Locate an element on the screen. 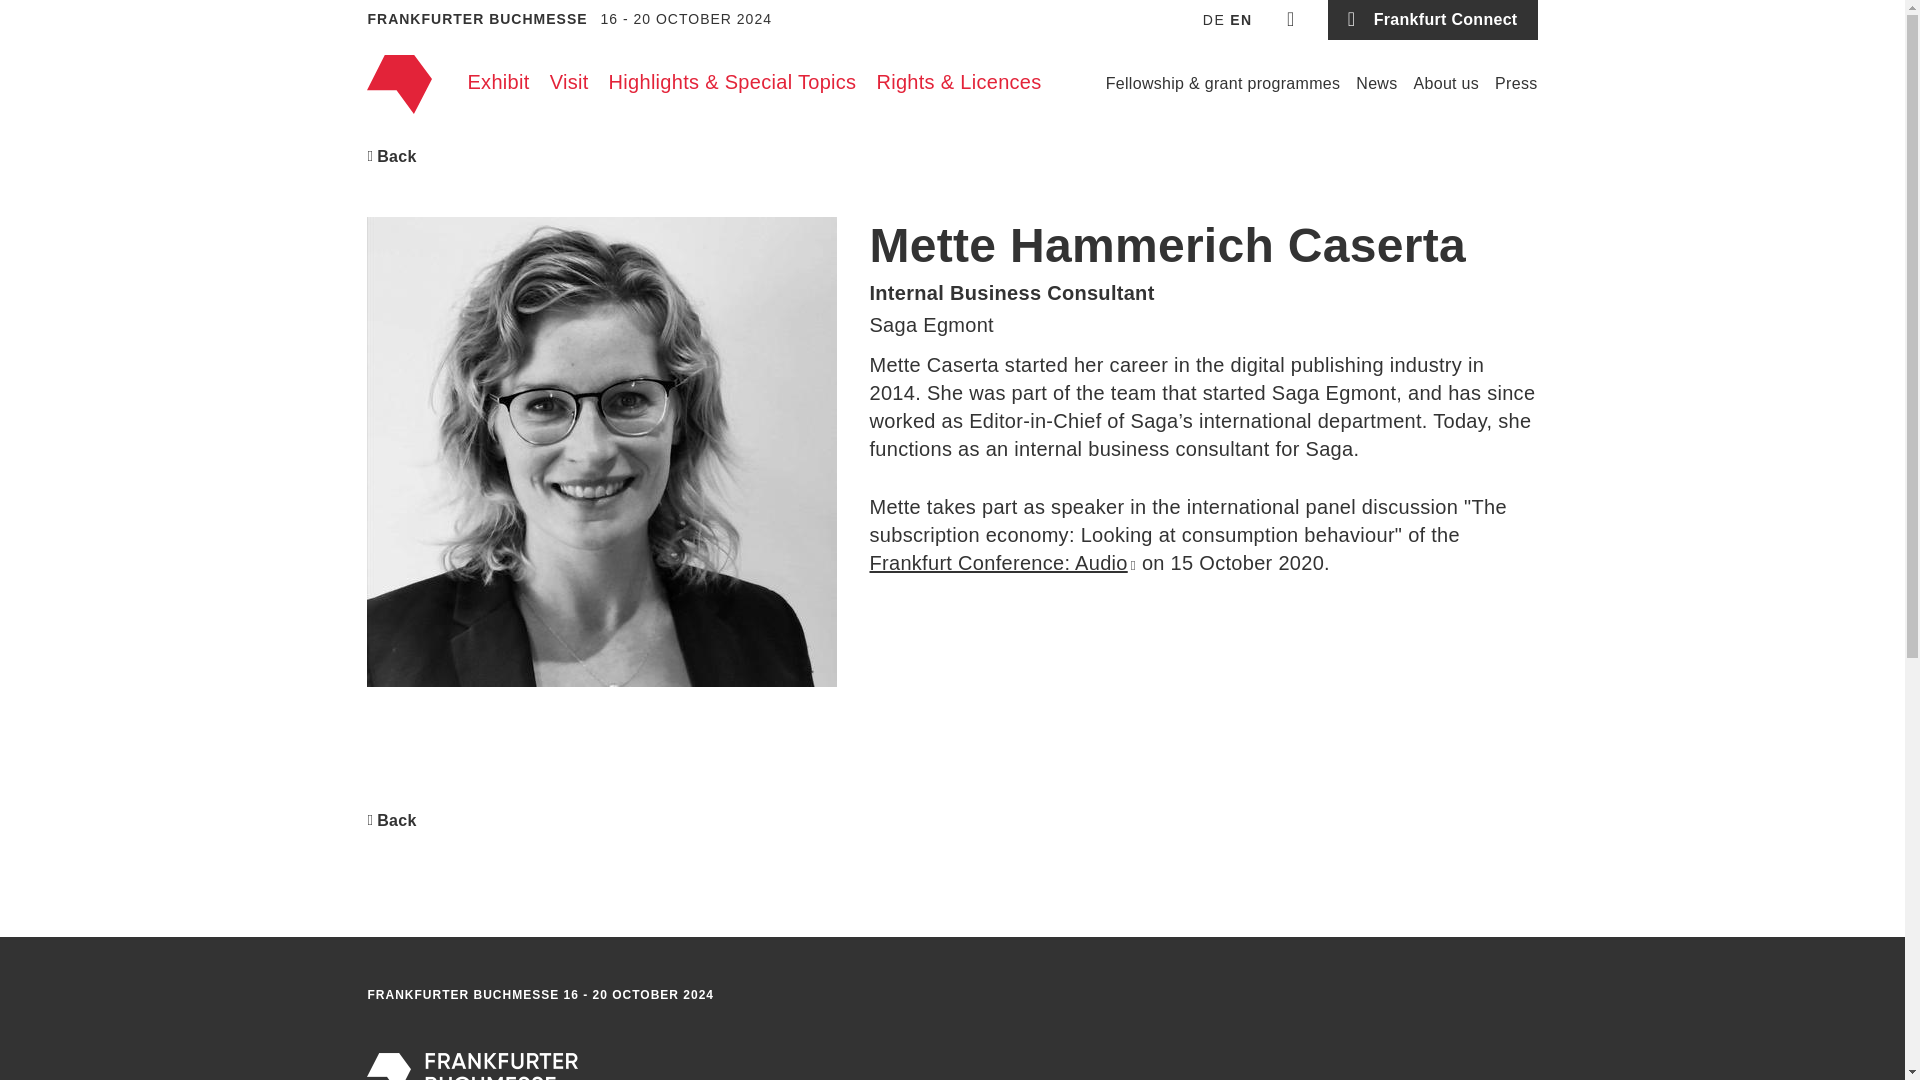 This screenshot has height=1080, width=1920. Press is located at coordinates (1516, 84).